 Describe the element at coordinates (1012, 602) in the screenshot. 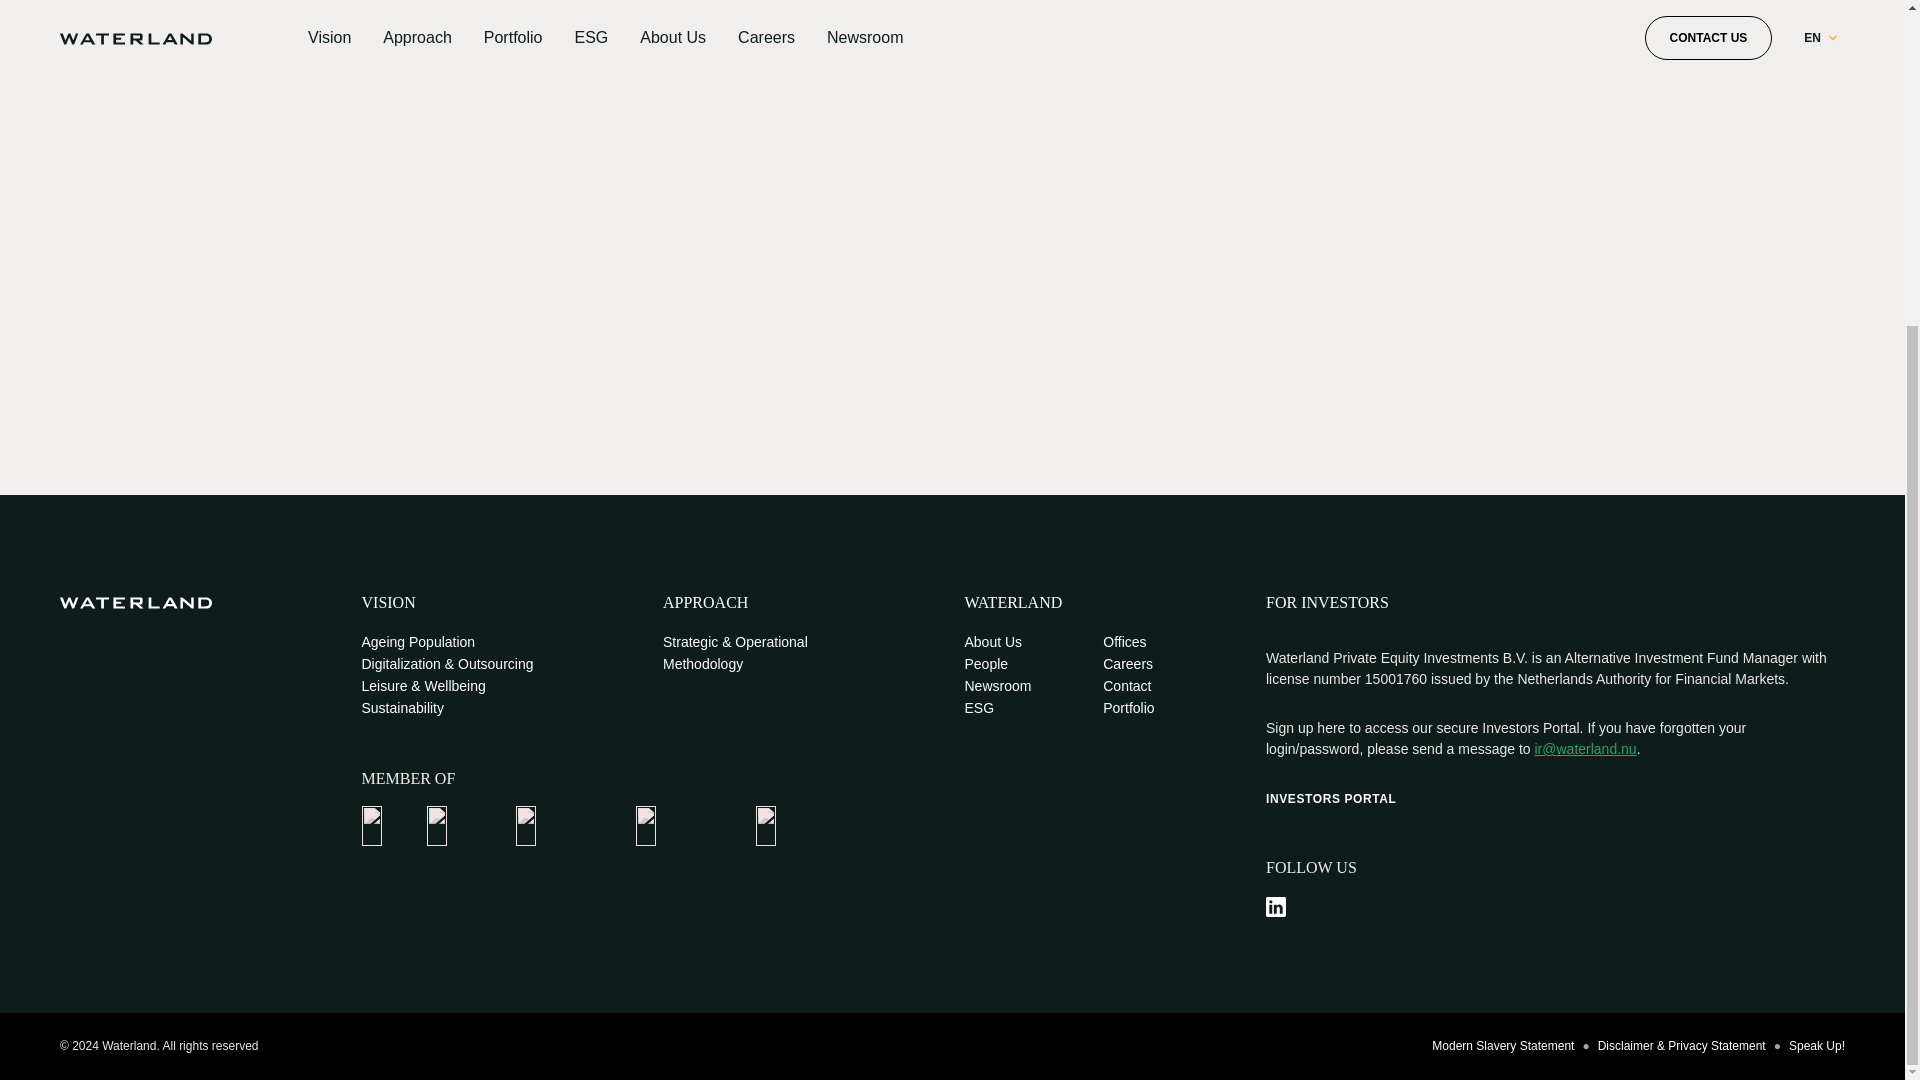

I see `WATERLAND` at that location.